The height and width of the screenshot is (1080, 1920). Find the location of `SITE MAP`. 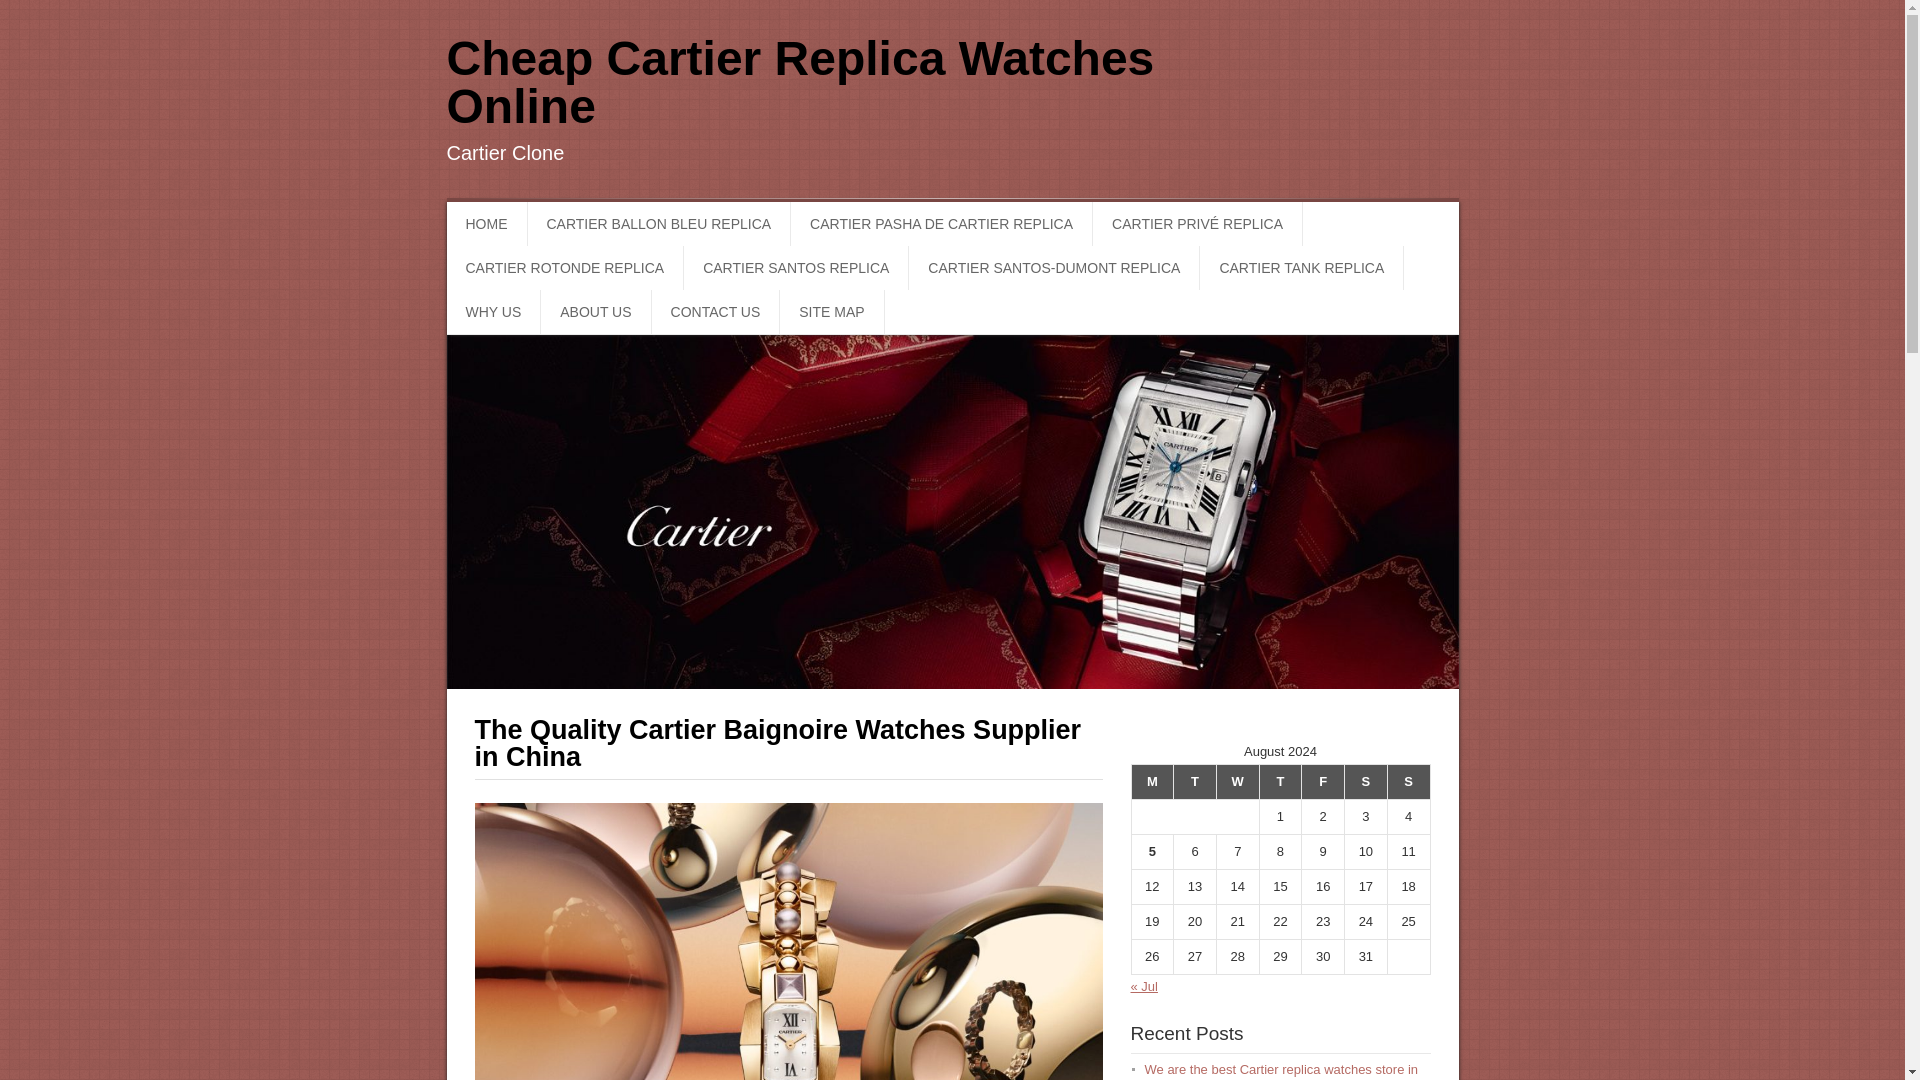

SITE MAP is located at coordinates (831, 312).